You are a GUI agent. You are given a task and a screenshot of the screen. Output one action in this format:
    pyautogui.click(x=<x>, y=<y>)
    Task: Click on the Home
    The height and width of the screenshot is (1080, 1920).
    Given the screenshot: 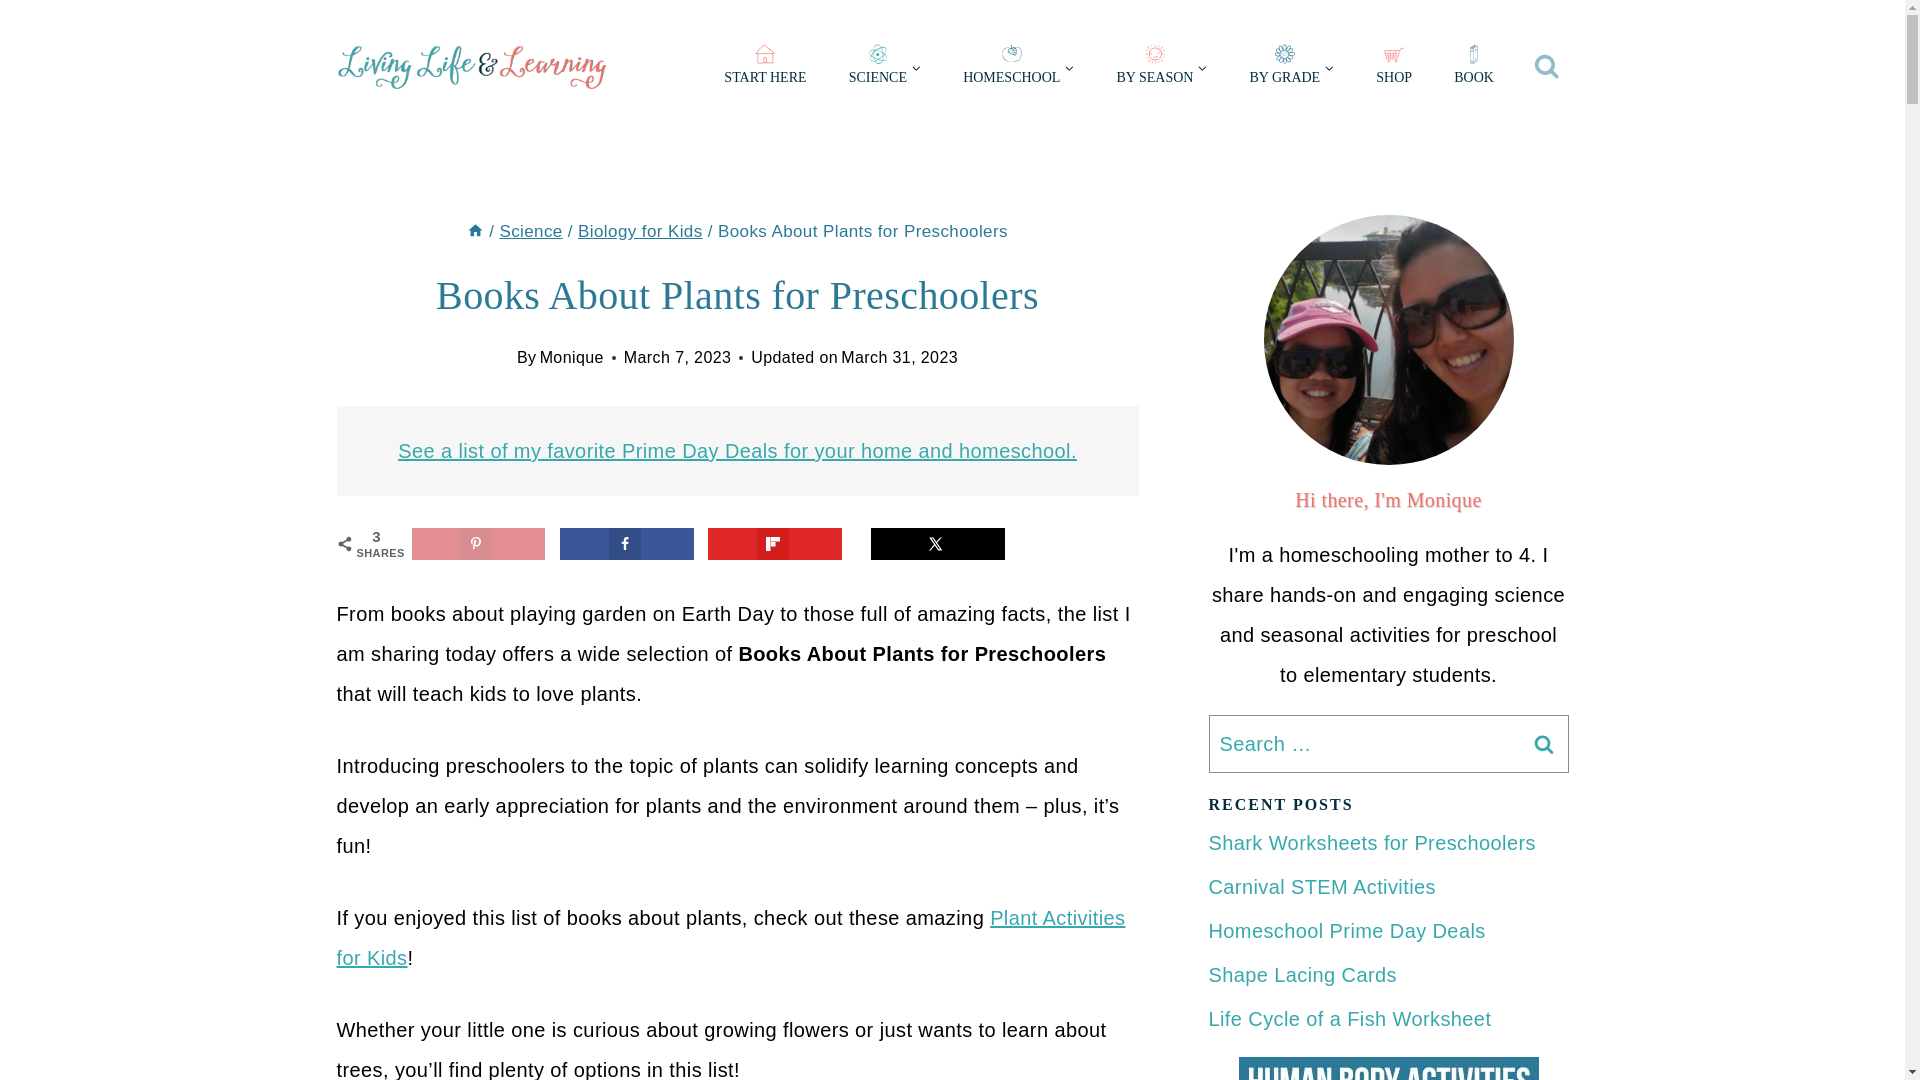 What is the action you would take?
    pyautogui.click(x=474, y=231)
    